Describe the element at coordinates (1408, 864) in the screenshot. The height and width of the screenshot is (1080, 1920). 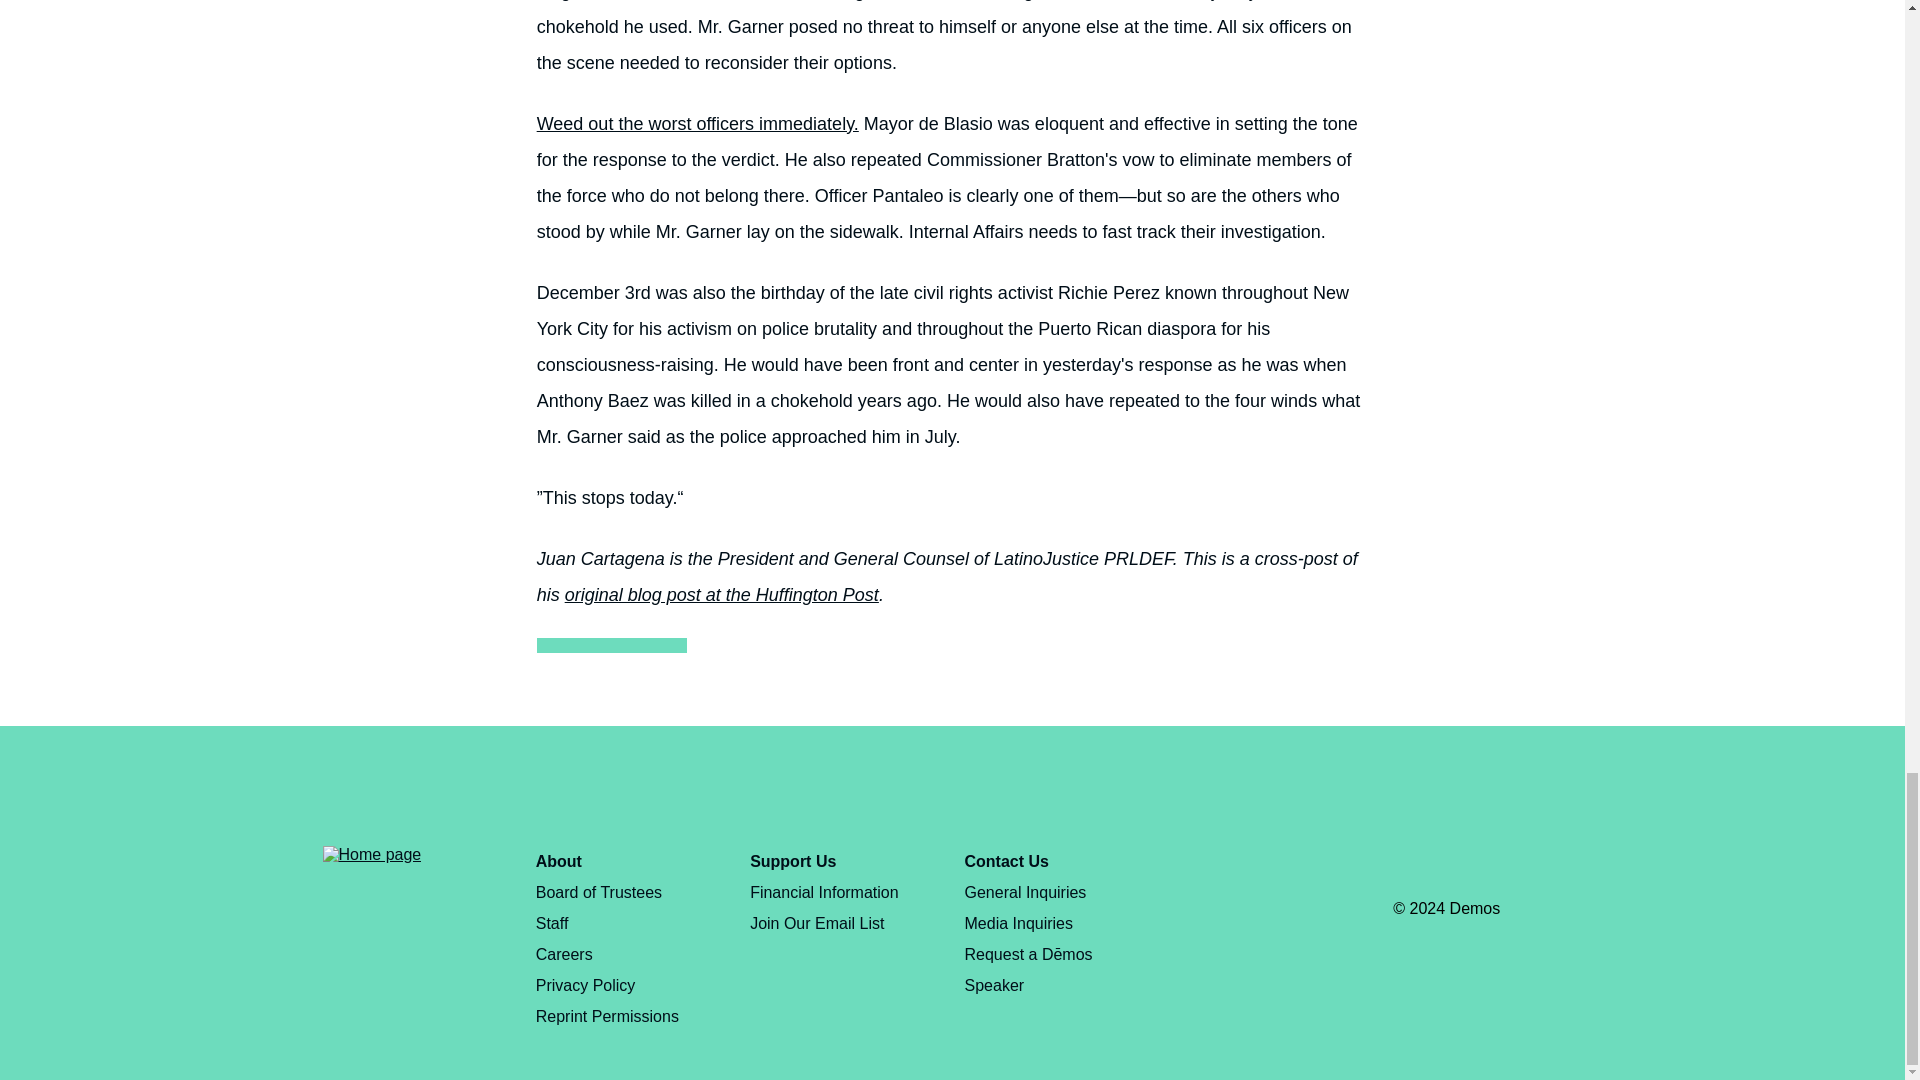
I see `Facebook` at that location.